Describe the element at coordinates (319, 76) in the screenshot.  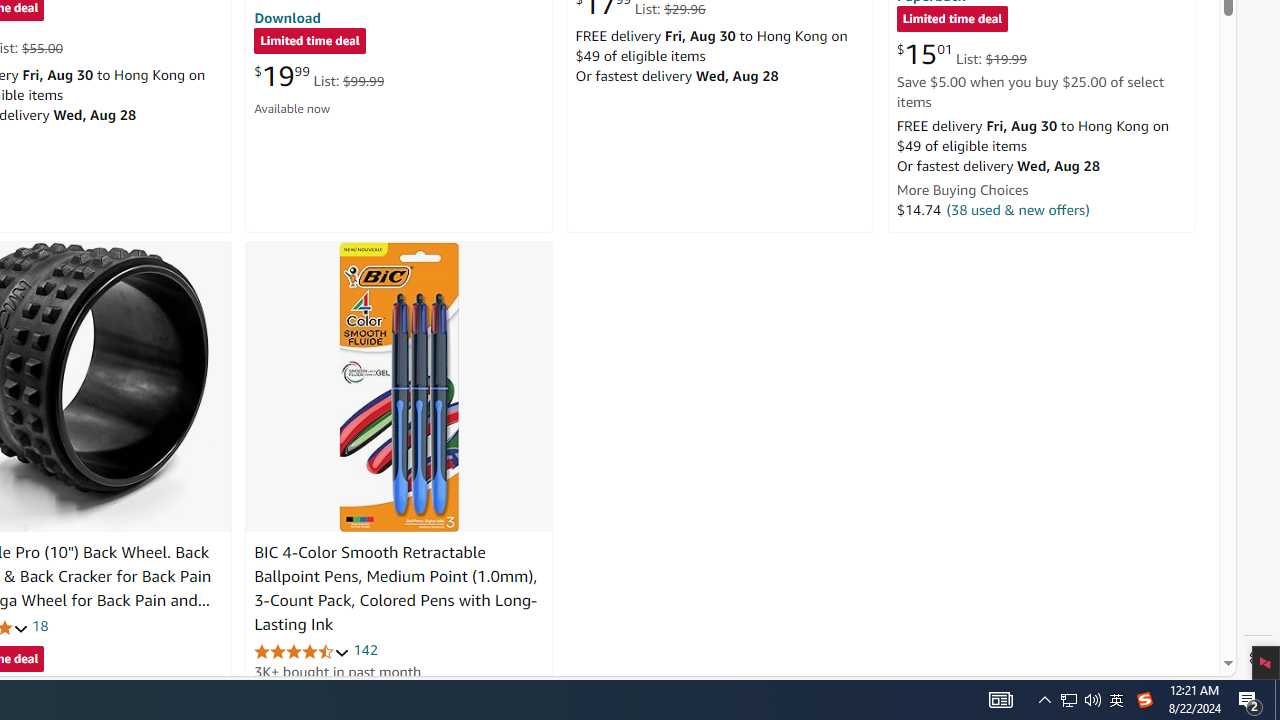
I see `$19.99 List: $99.99` at that location.